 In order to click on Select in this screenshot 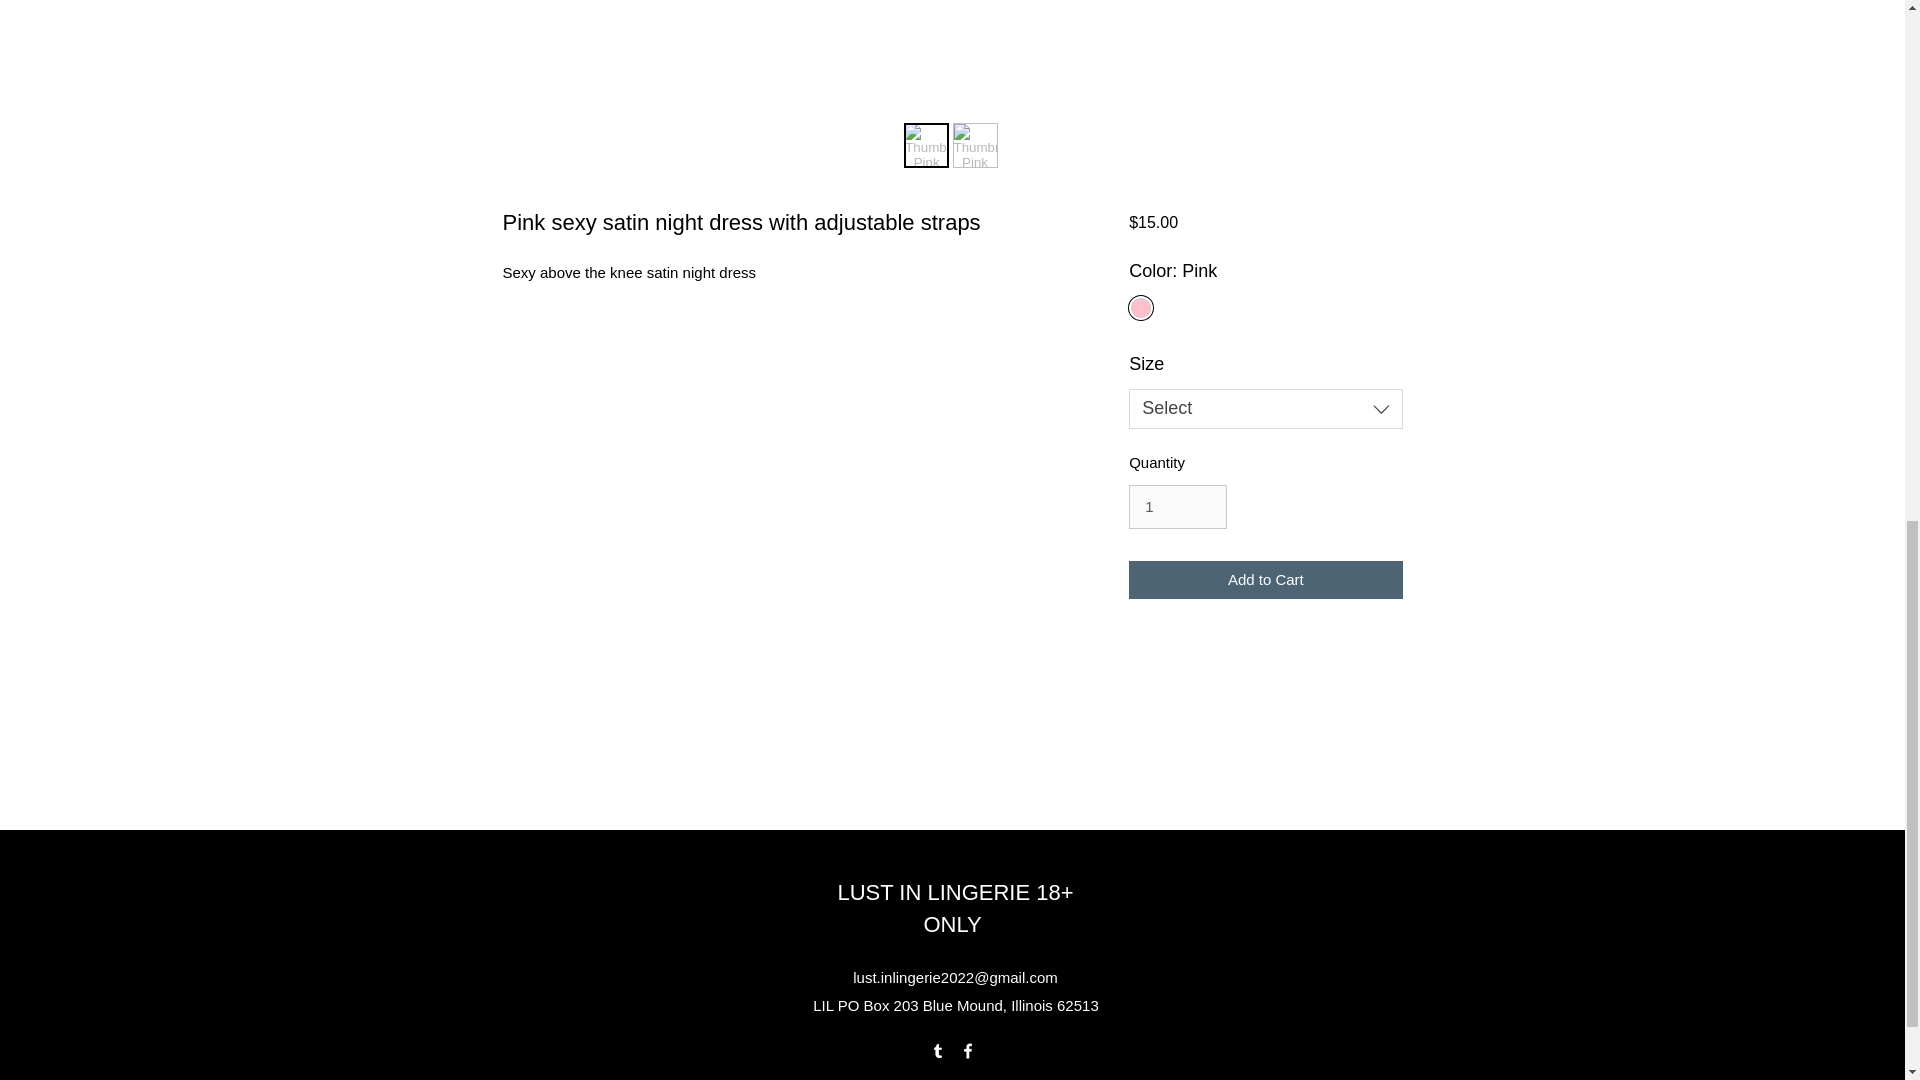, I will do `click(1264, 408)`.